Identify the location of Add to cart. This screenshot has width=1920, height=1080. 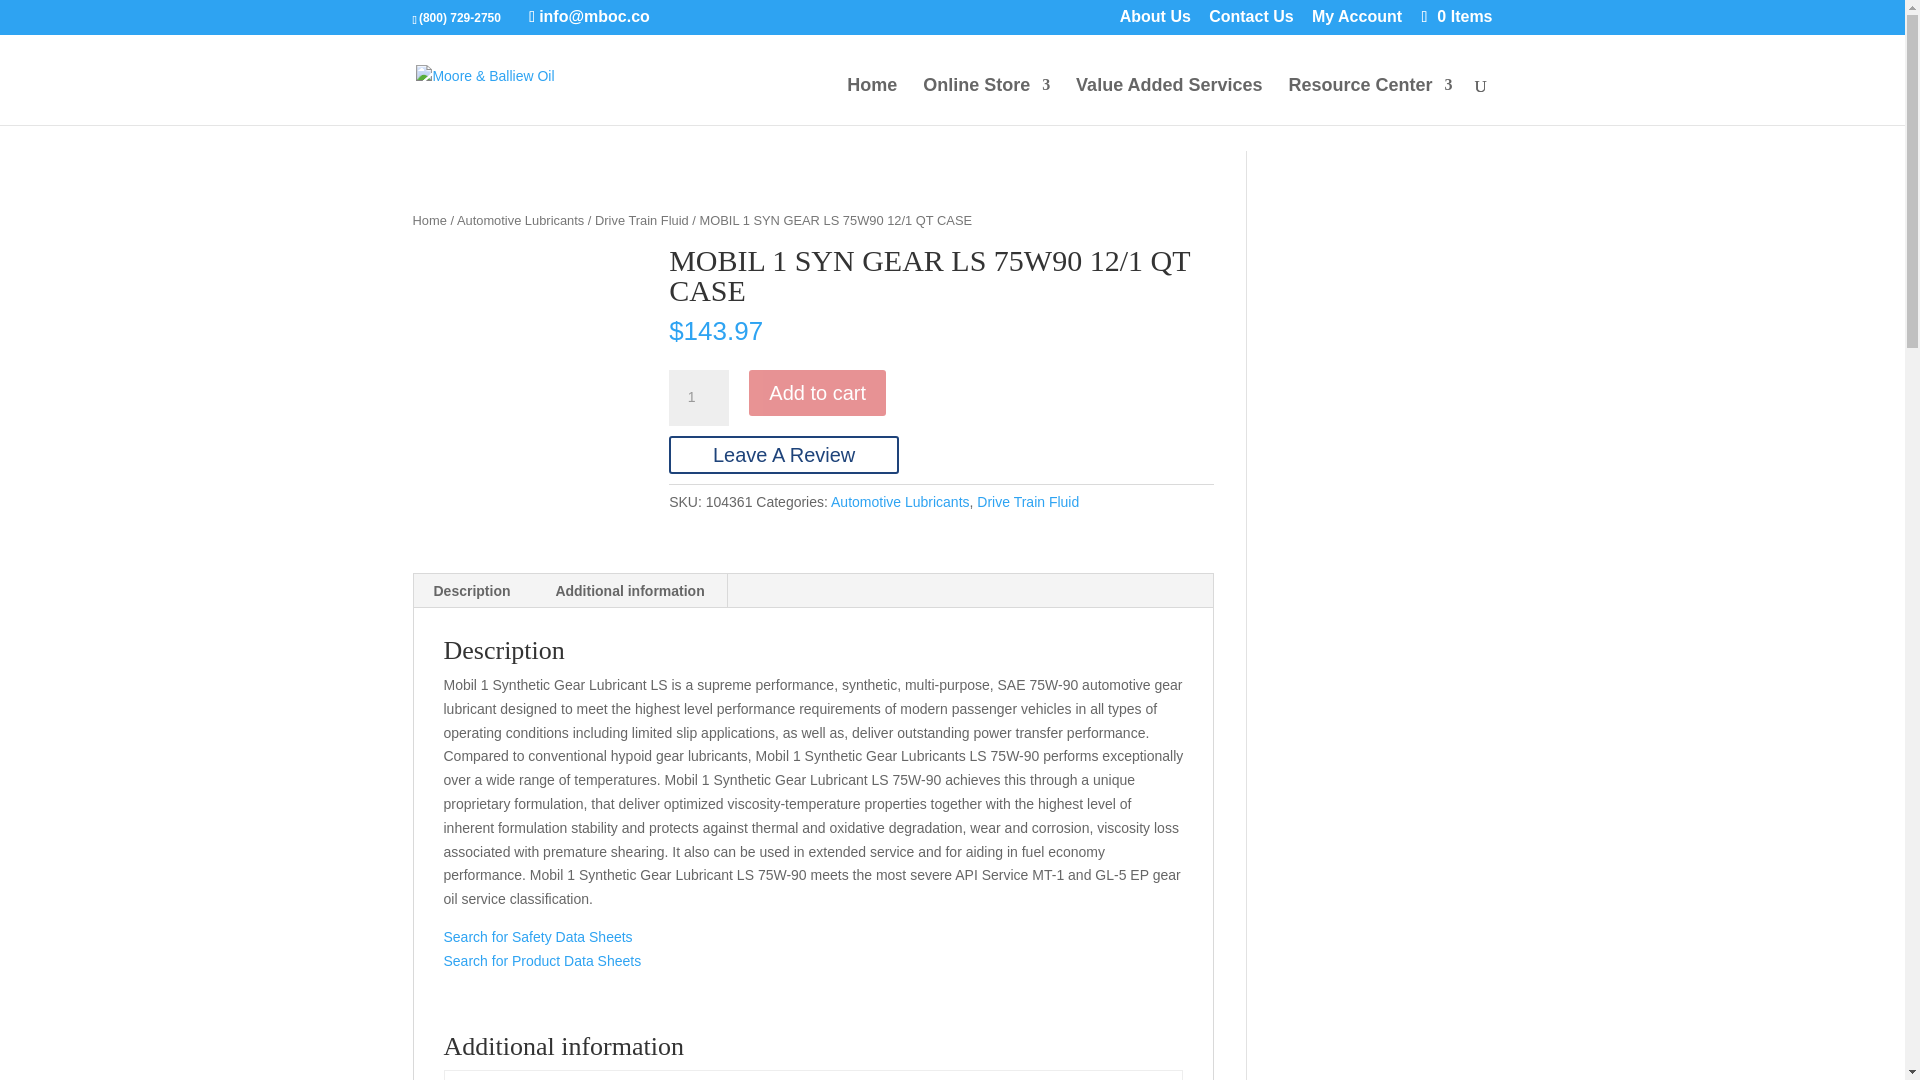
(816, 392).